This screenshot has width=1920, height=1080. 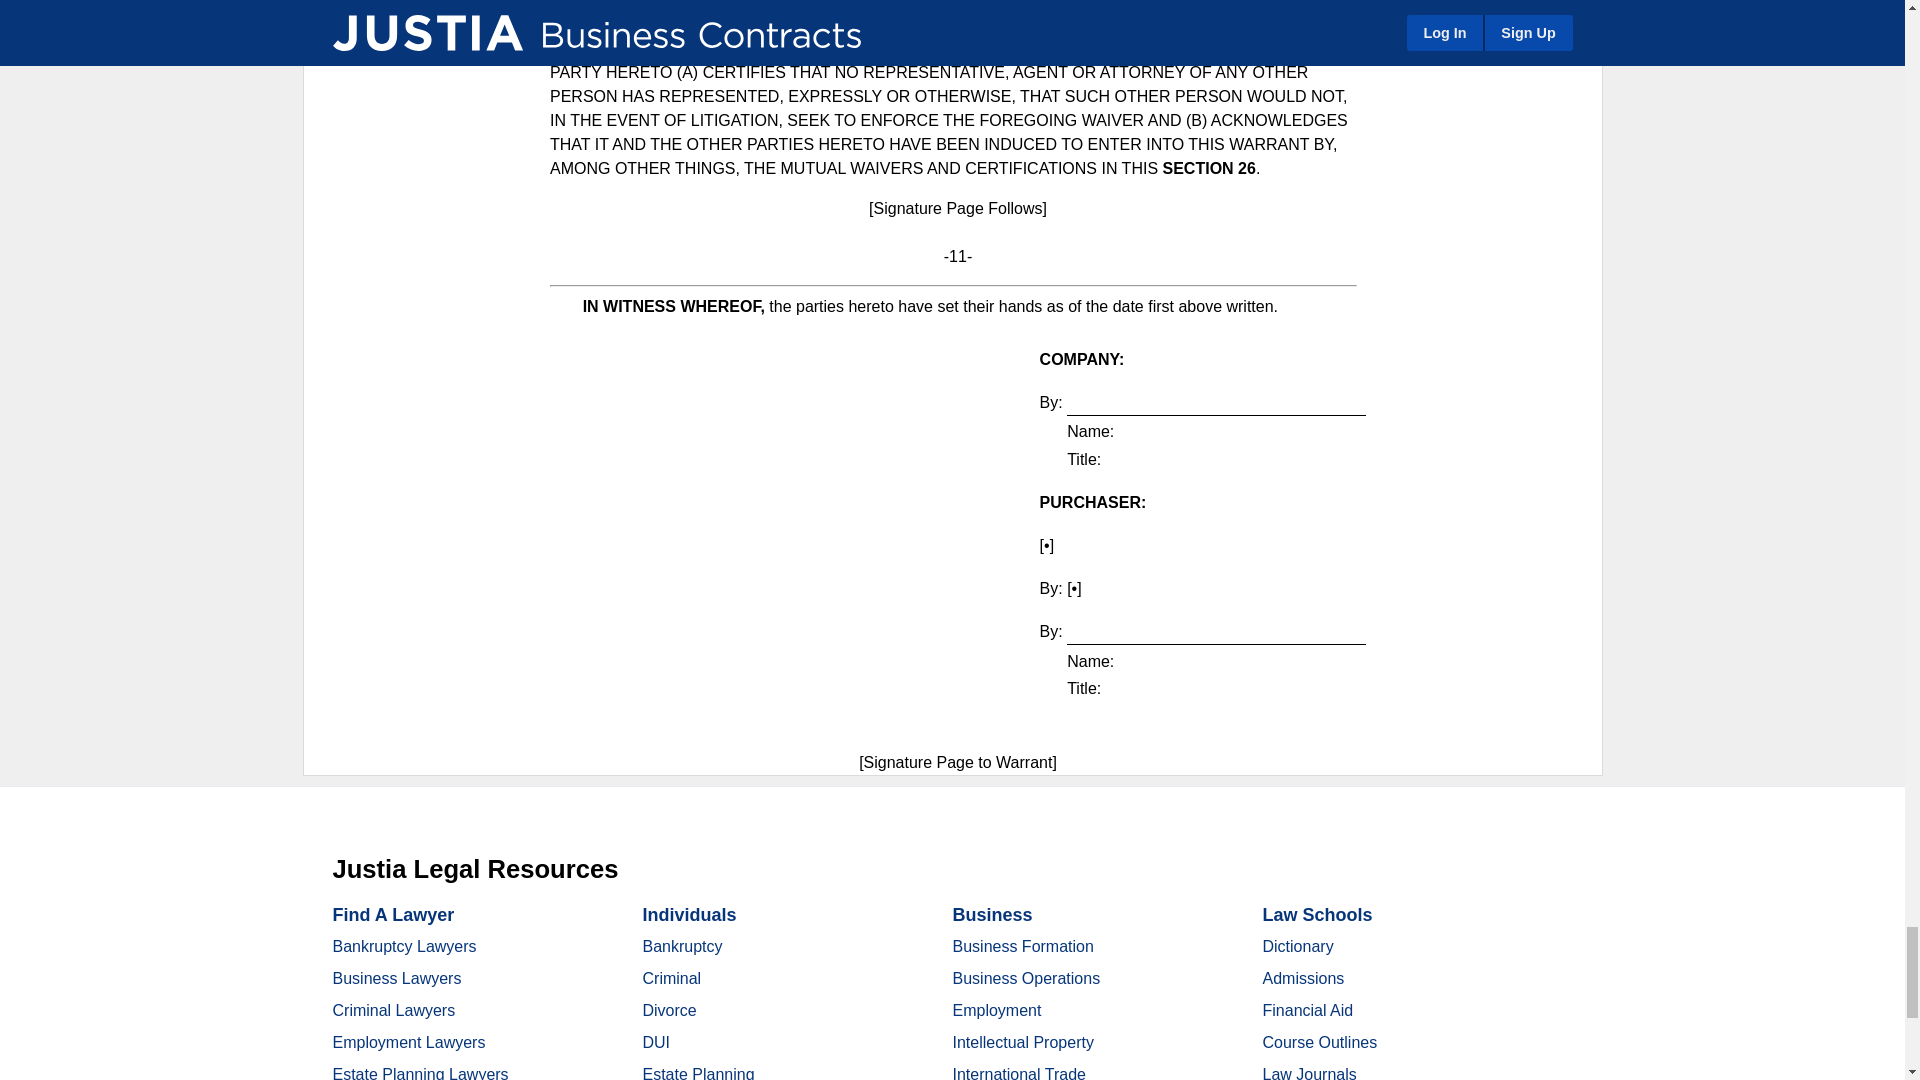 I want to click on Bankruptcy Lawyers, so click(x=404, y=946).